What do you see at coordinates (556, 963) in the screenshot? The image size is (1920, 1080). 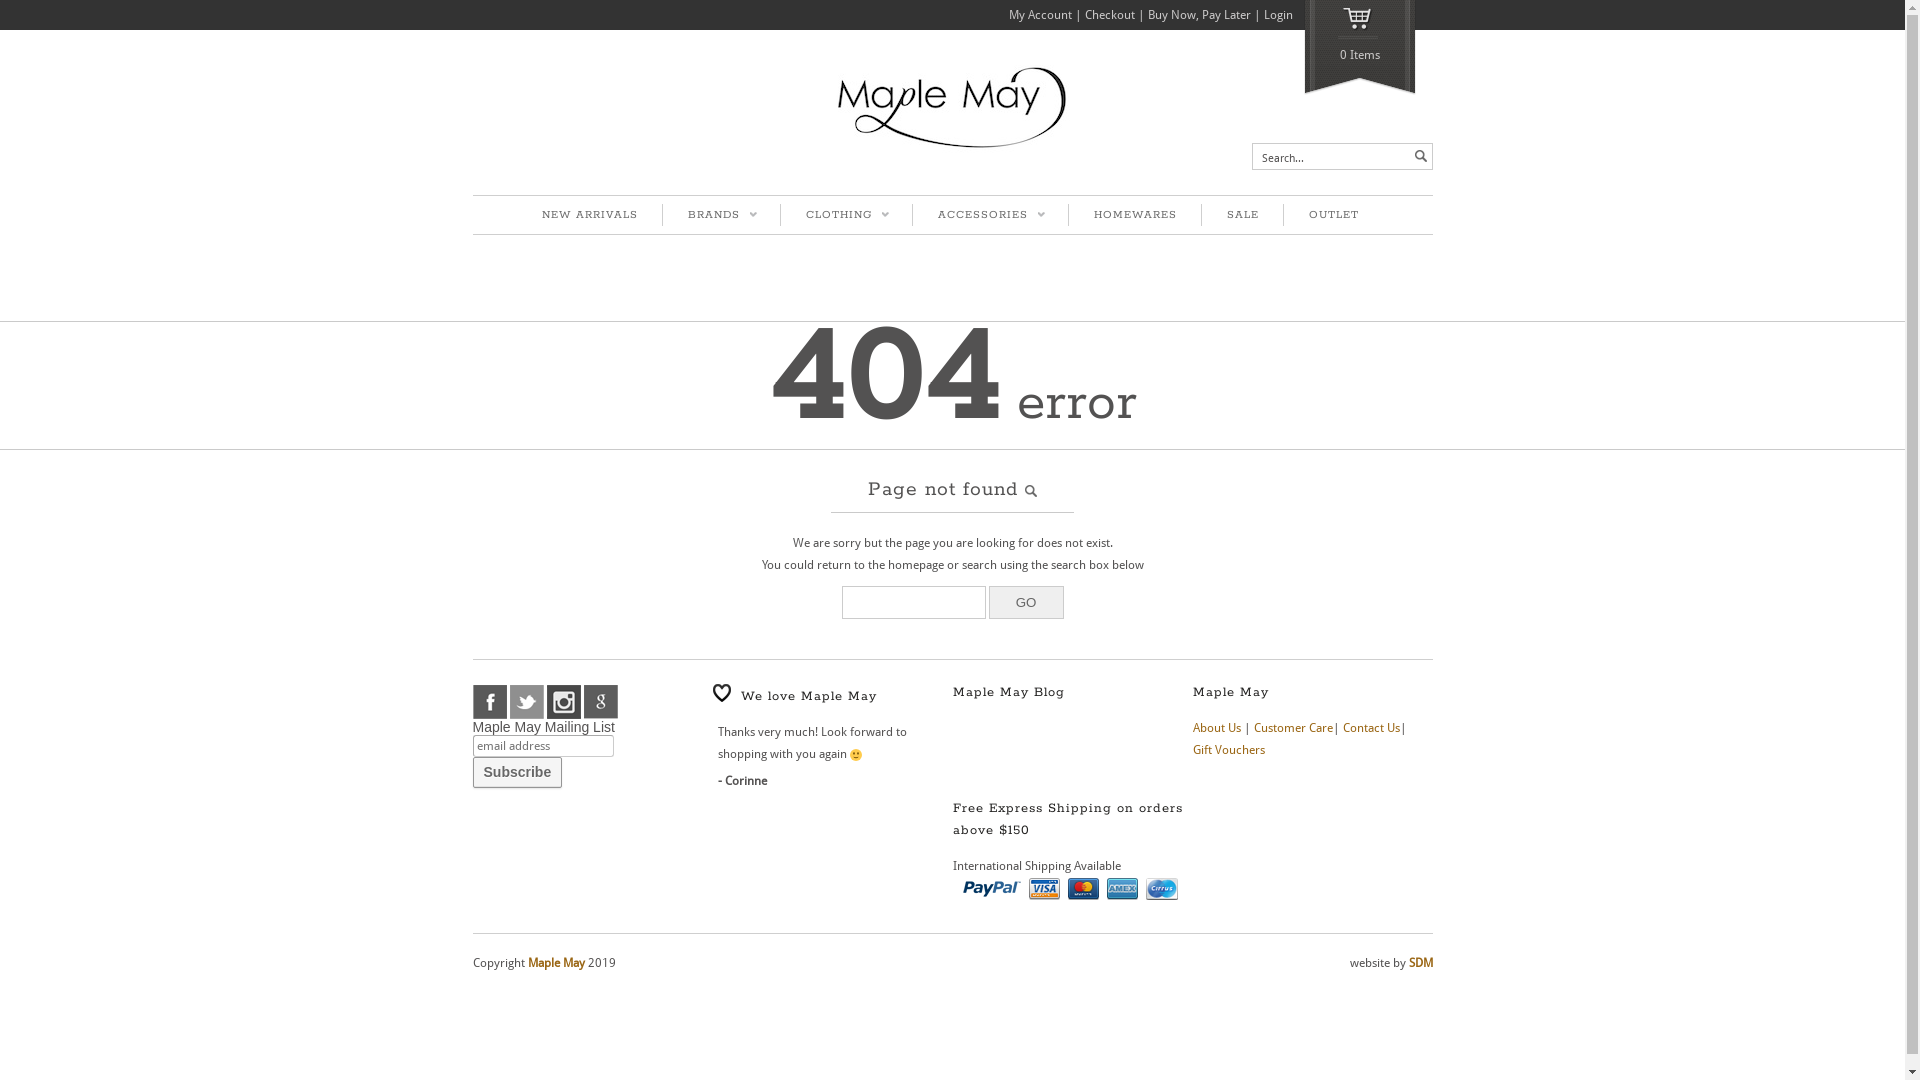 I see `Maple May` at bounding box center [556, 963].